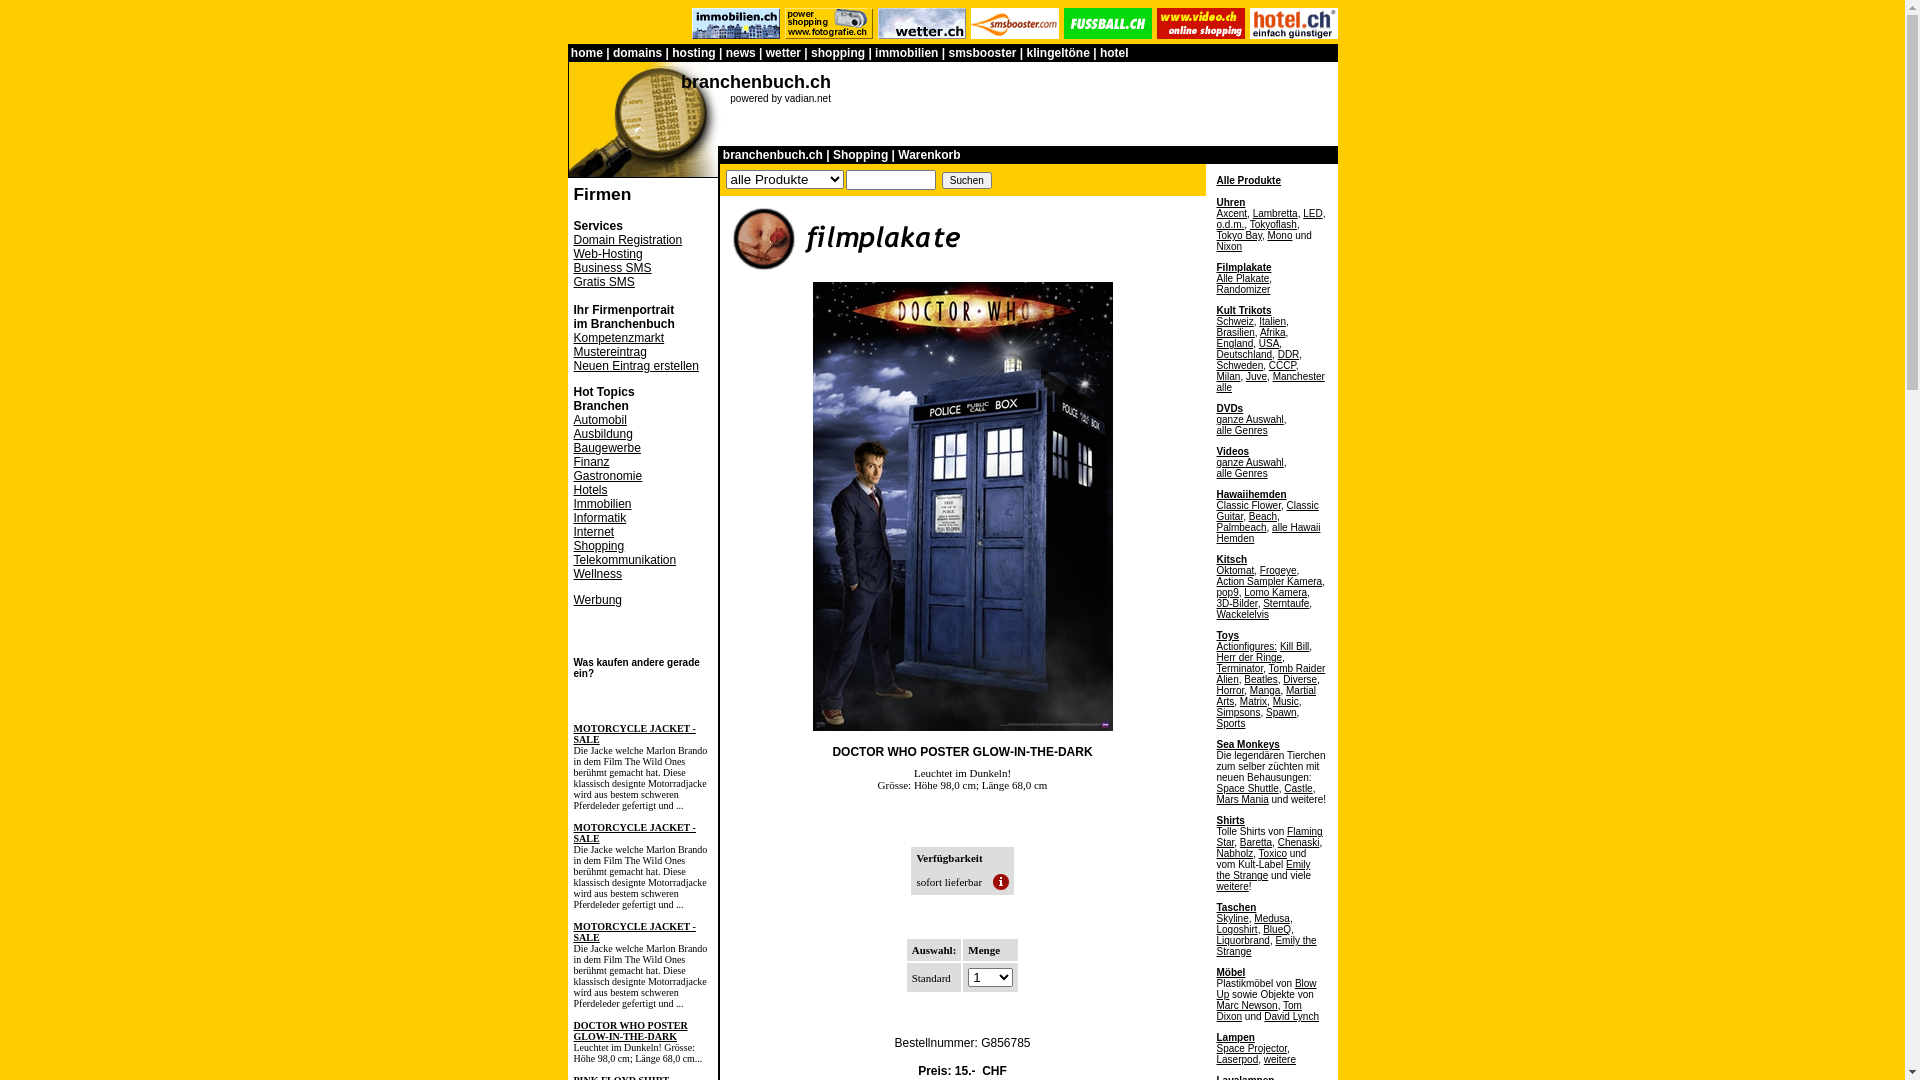 The height and width of the screenshot is (1080, 1920). What do you see at coordinates (1282, 366) in the screenshot?
I see `CCCP` at bounding box center [1282, 366].